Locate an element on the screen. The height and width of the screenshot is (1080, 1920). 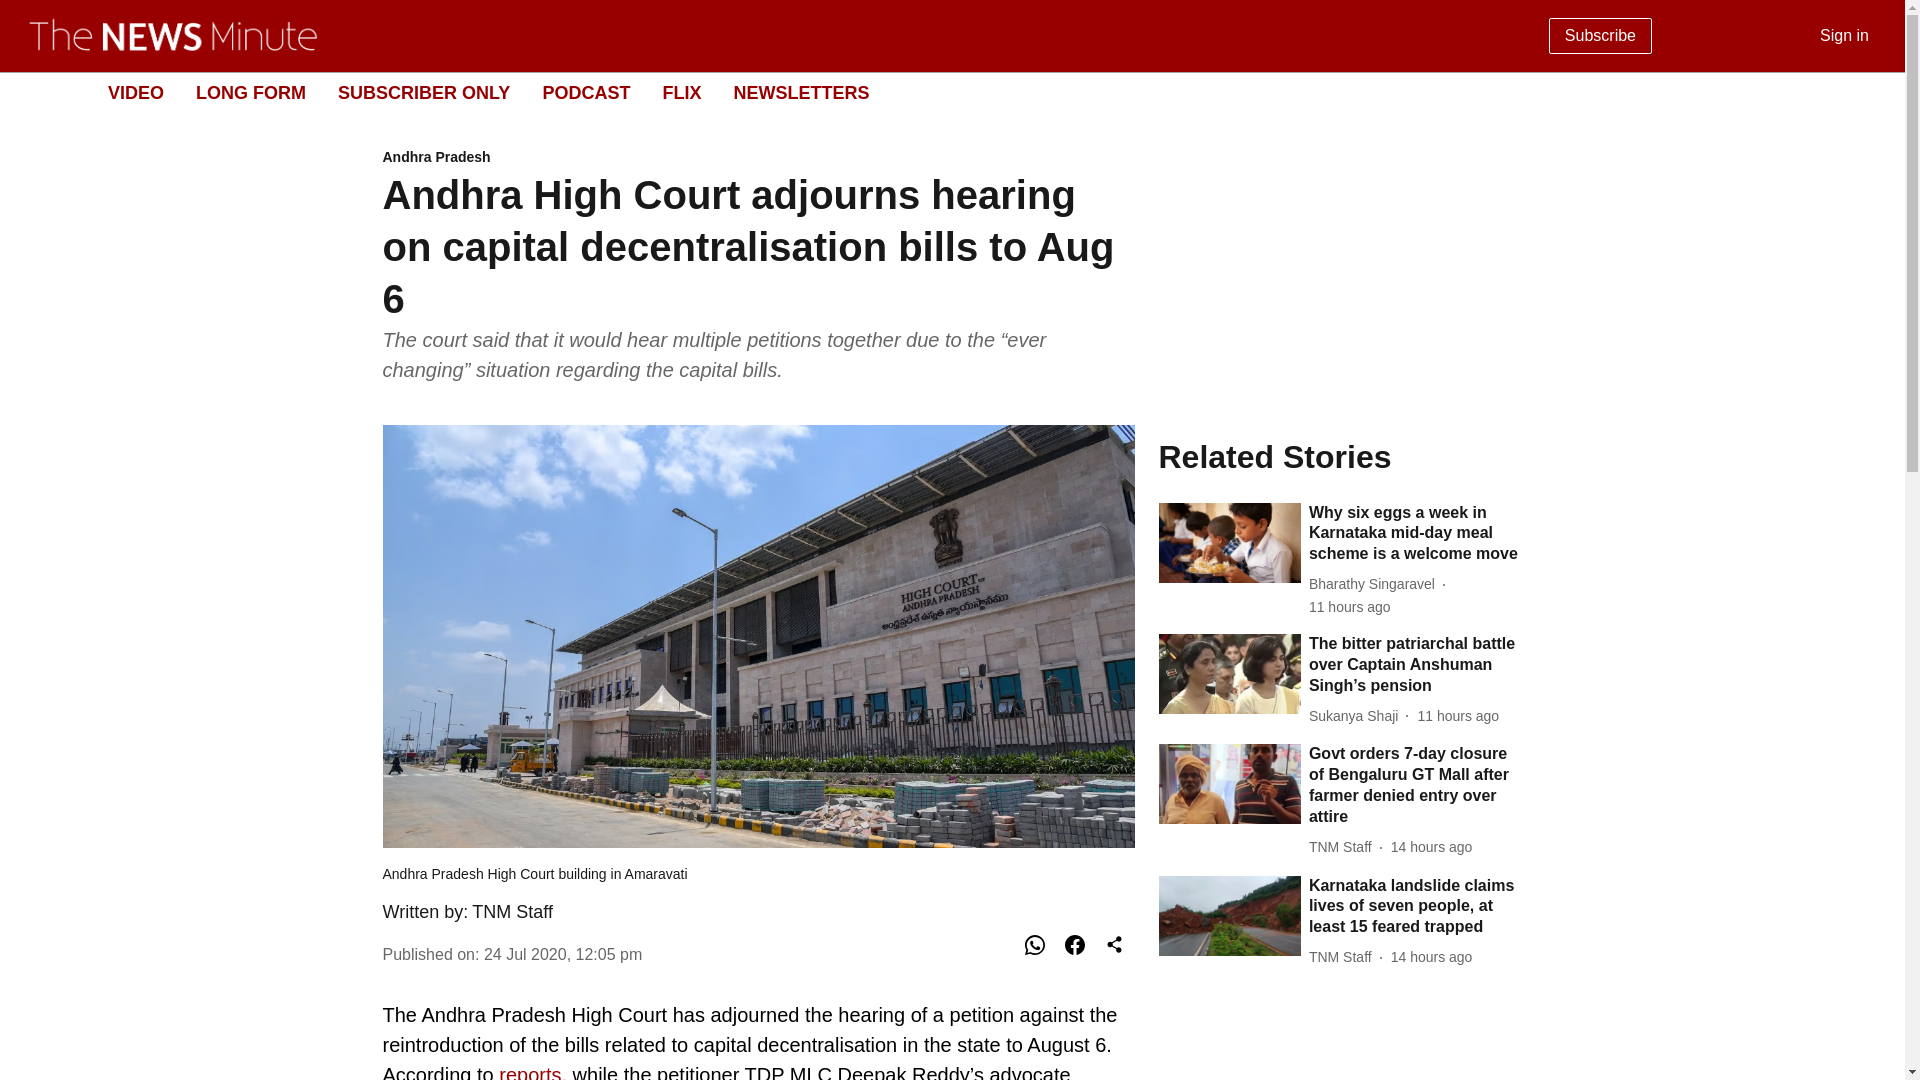
2024-07-18 10:26 is located at coordinates (1431, 957).